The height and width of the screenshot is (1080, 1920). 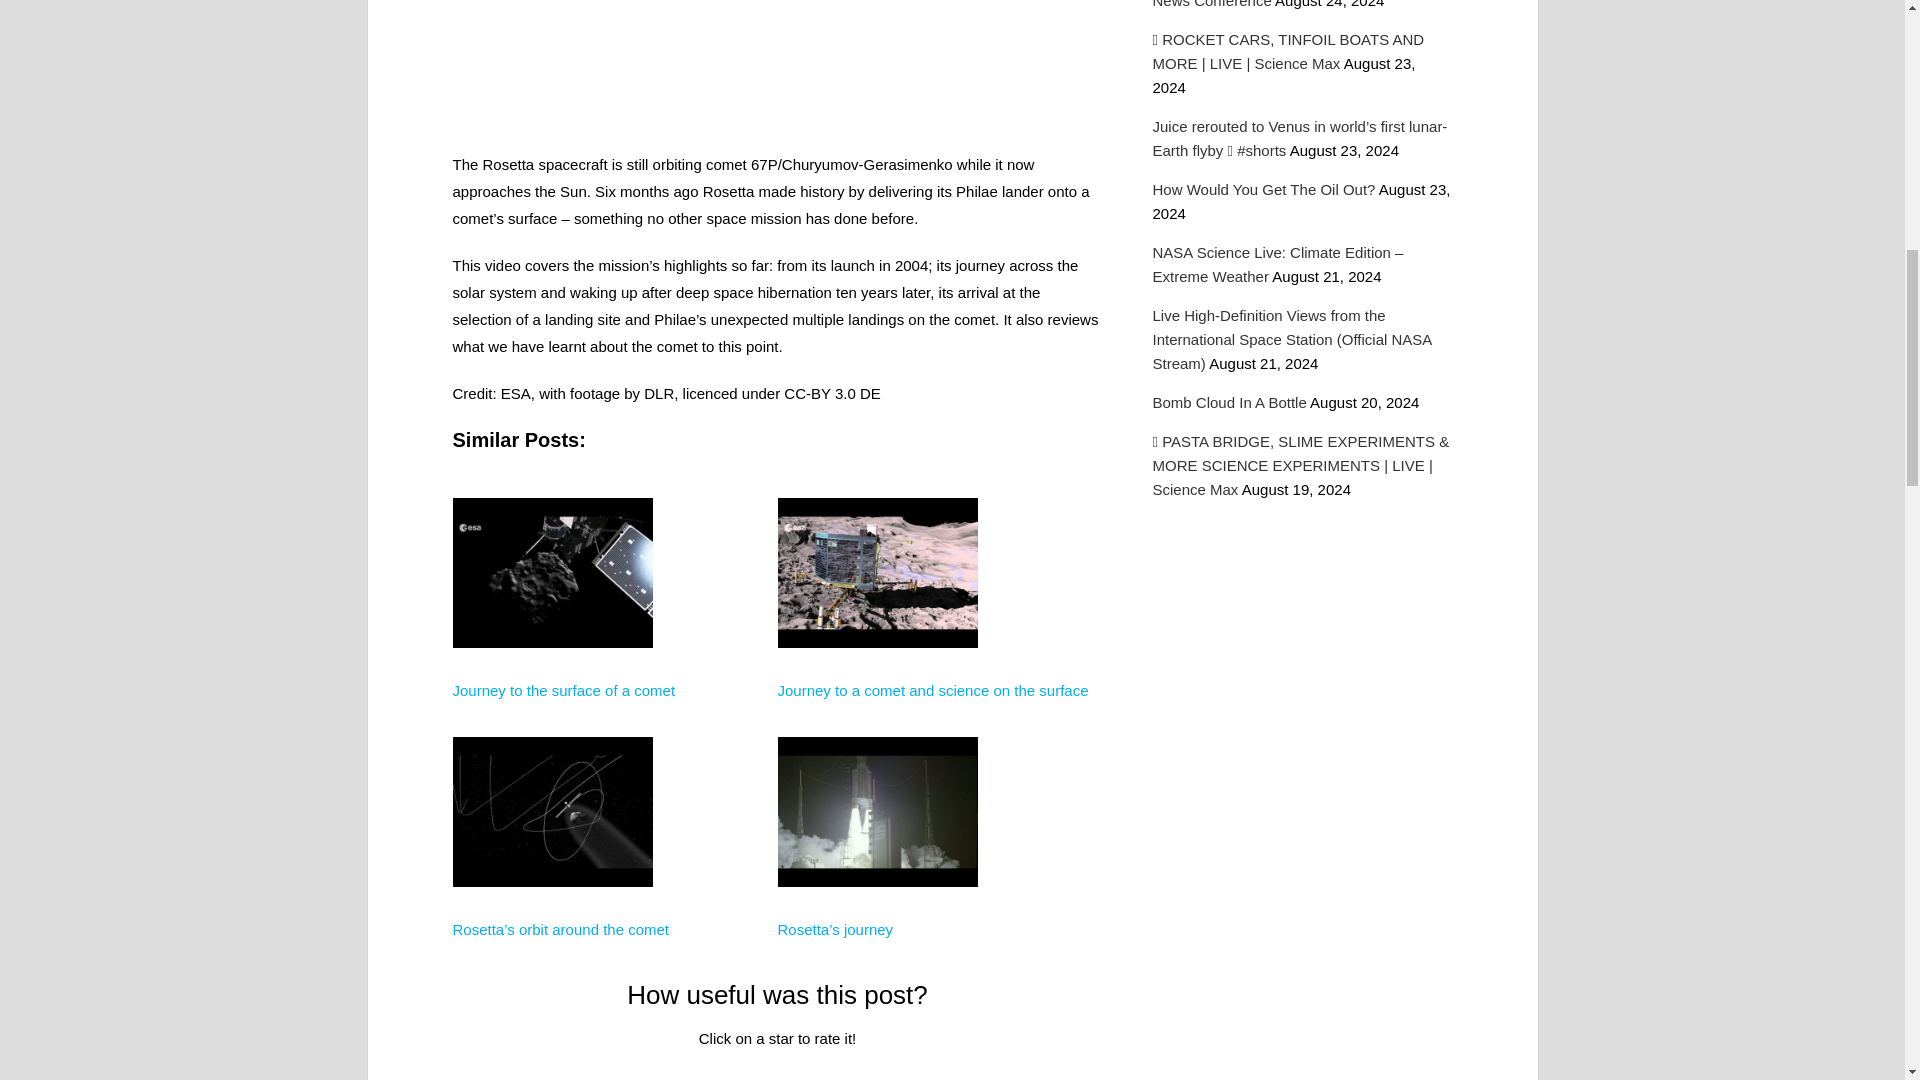 What do you see at coordinates (932, 690) in the screenshot?
I see `Journey to a comet and science on the surface` at bounding box center [932, 690].